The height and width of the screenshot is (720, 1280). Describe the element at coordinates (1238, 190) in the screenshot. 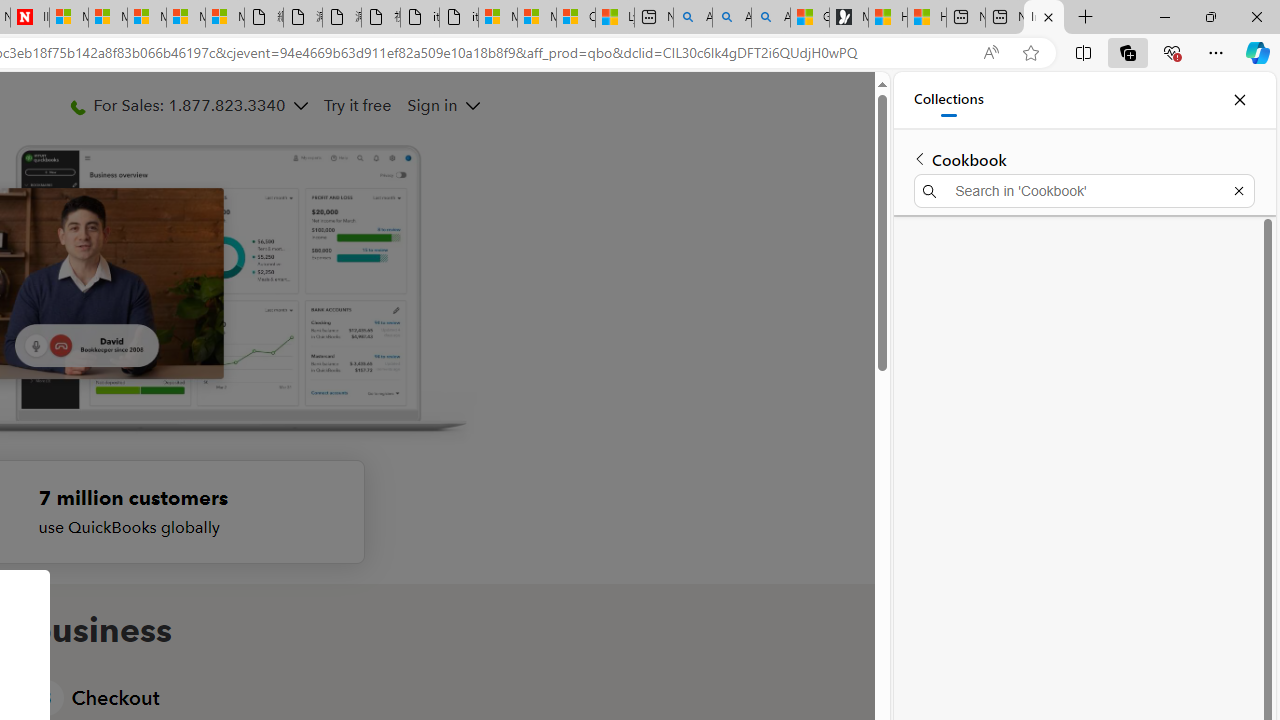

I see `Exit search` at that location.